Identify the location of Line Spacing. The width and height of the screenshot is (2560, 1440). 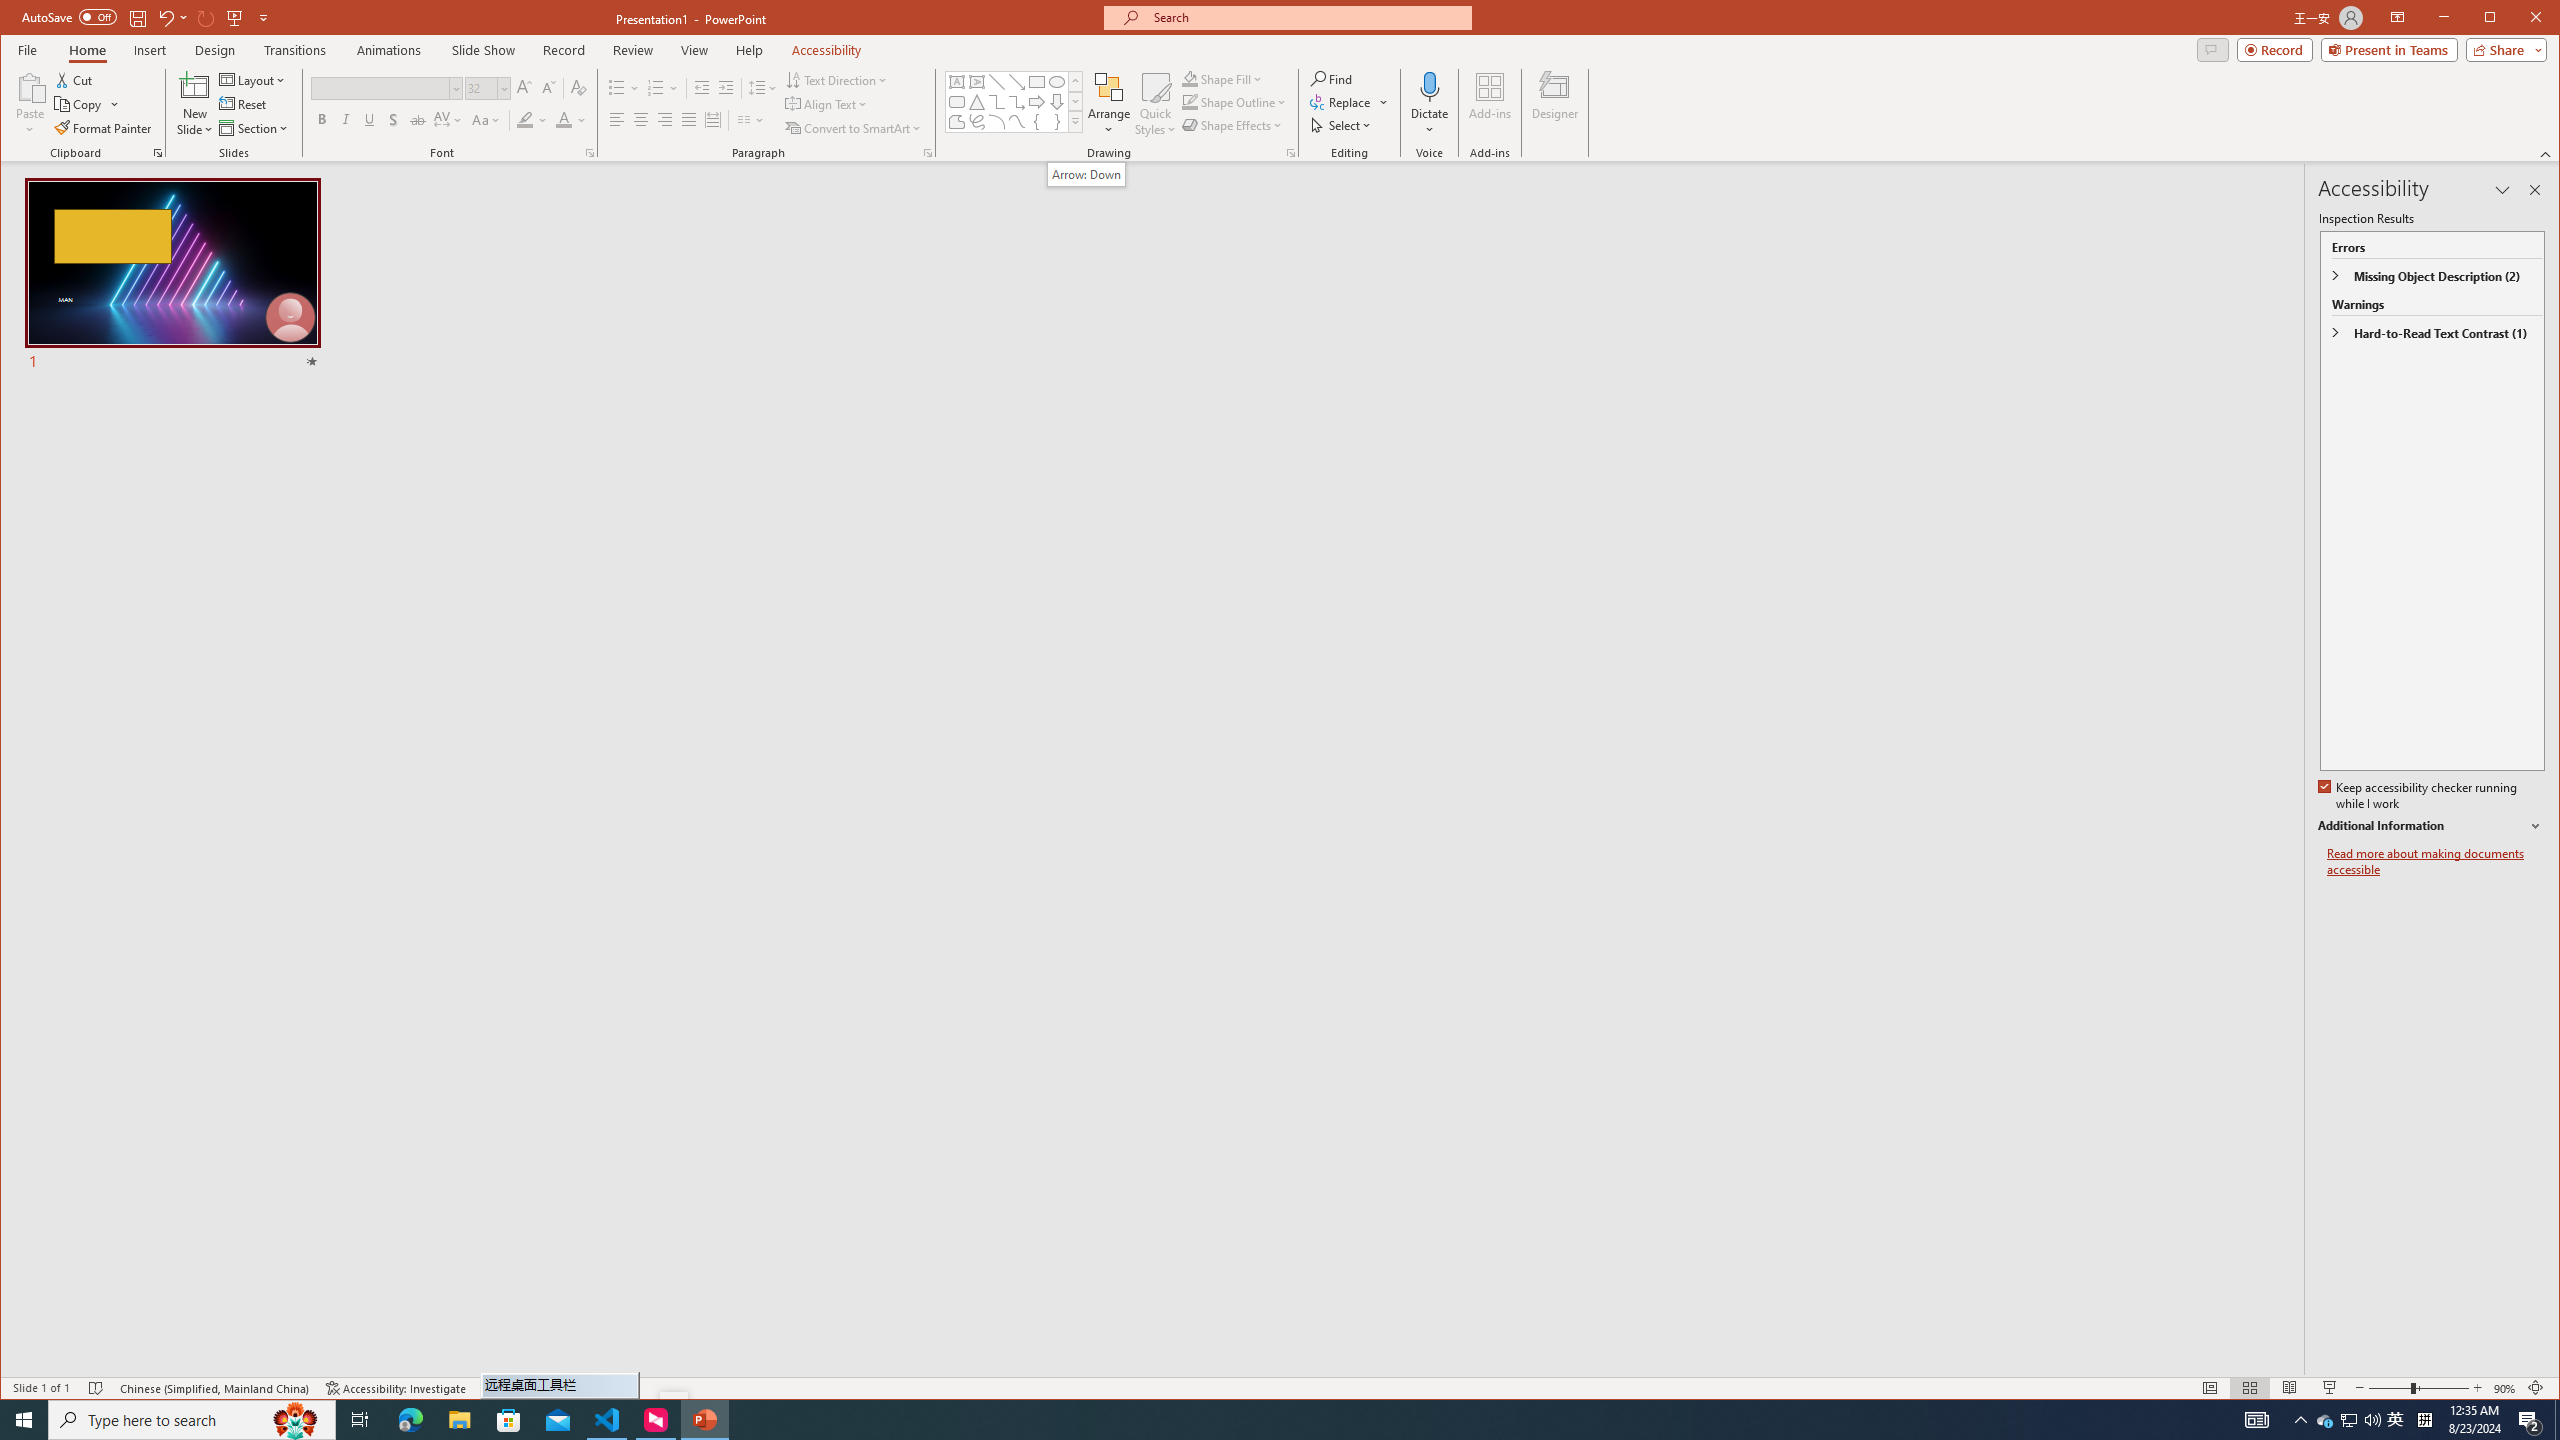
(762, 88).